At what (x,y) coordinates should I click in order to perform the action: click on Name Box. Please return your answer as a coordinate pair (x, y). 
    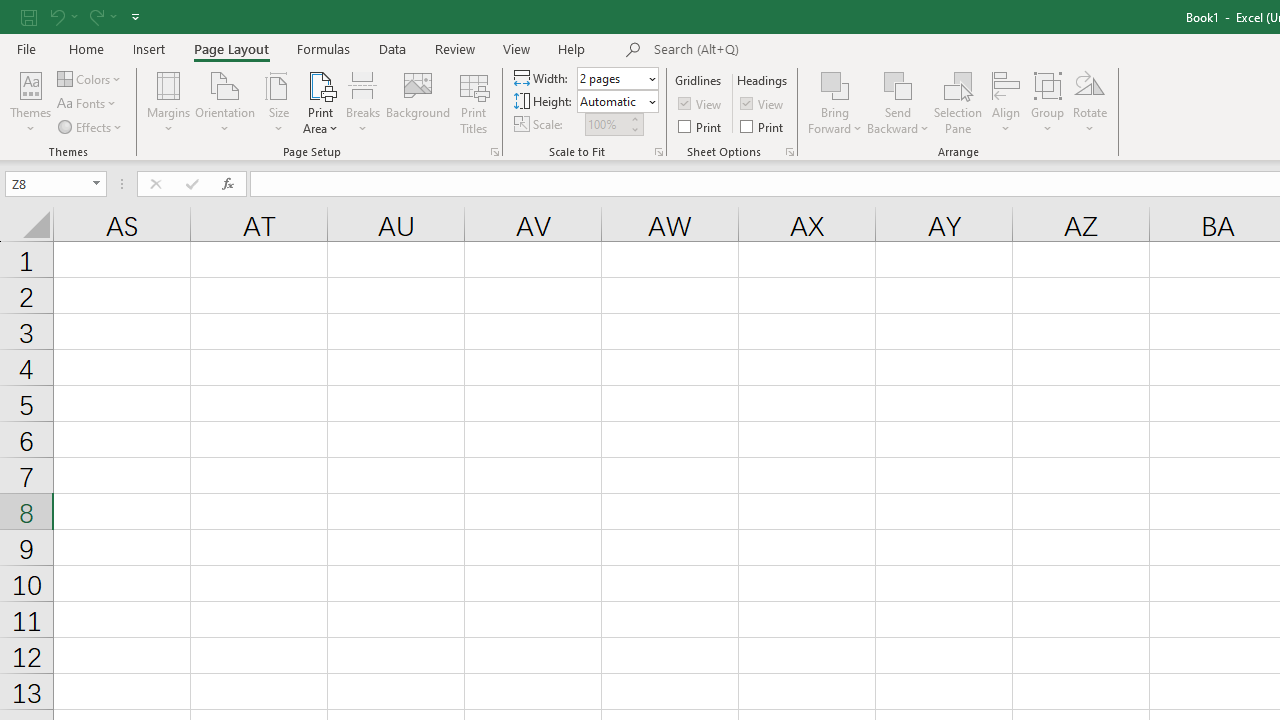
    Looking at the image, I should click on (56, 184).